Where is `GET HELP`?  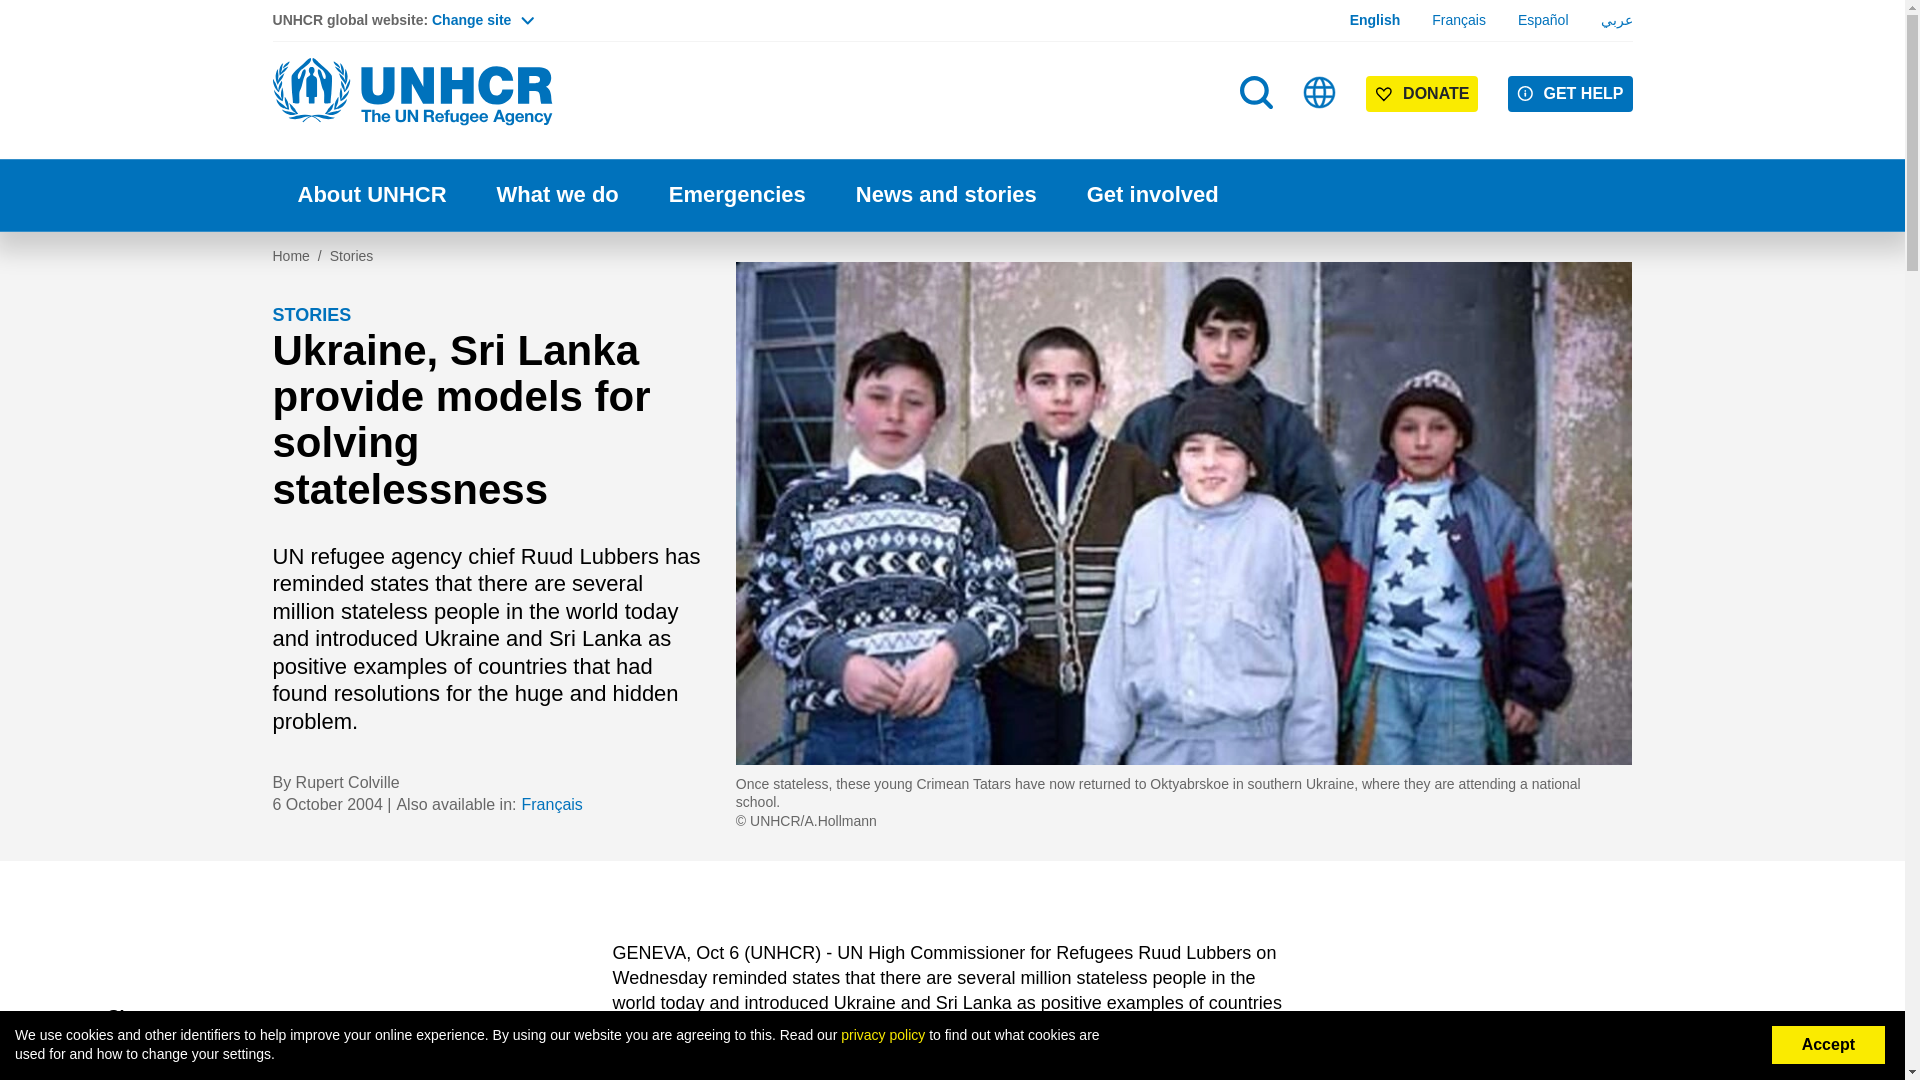 GET HELP is located at coordinates (1570, 94).